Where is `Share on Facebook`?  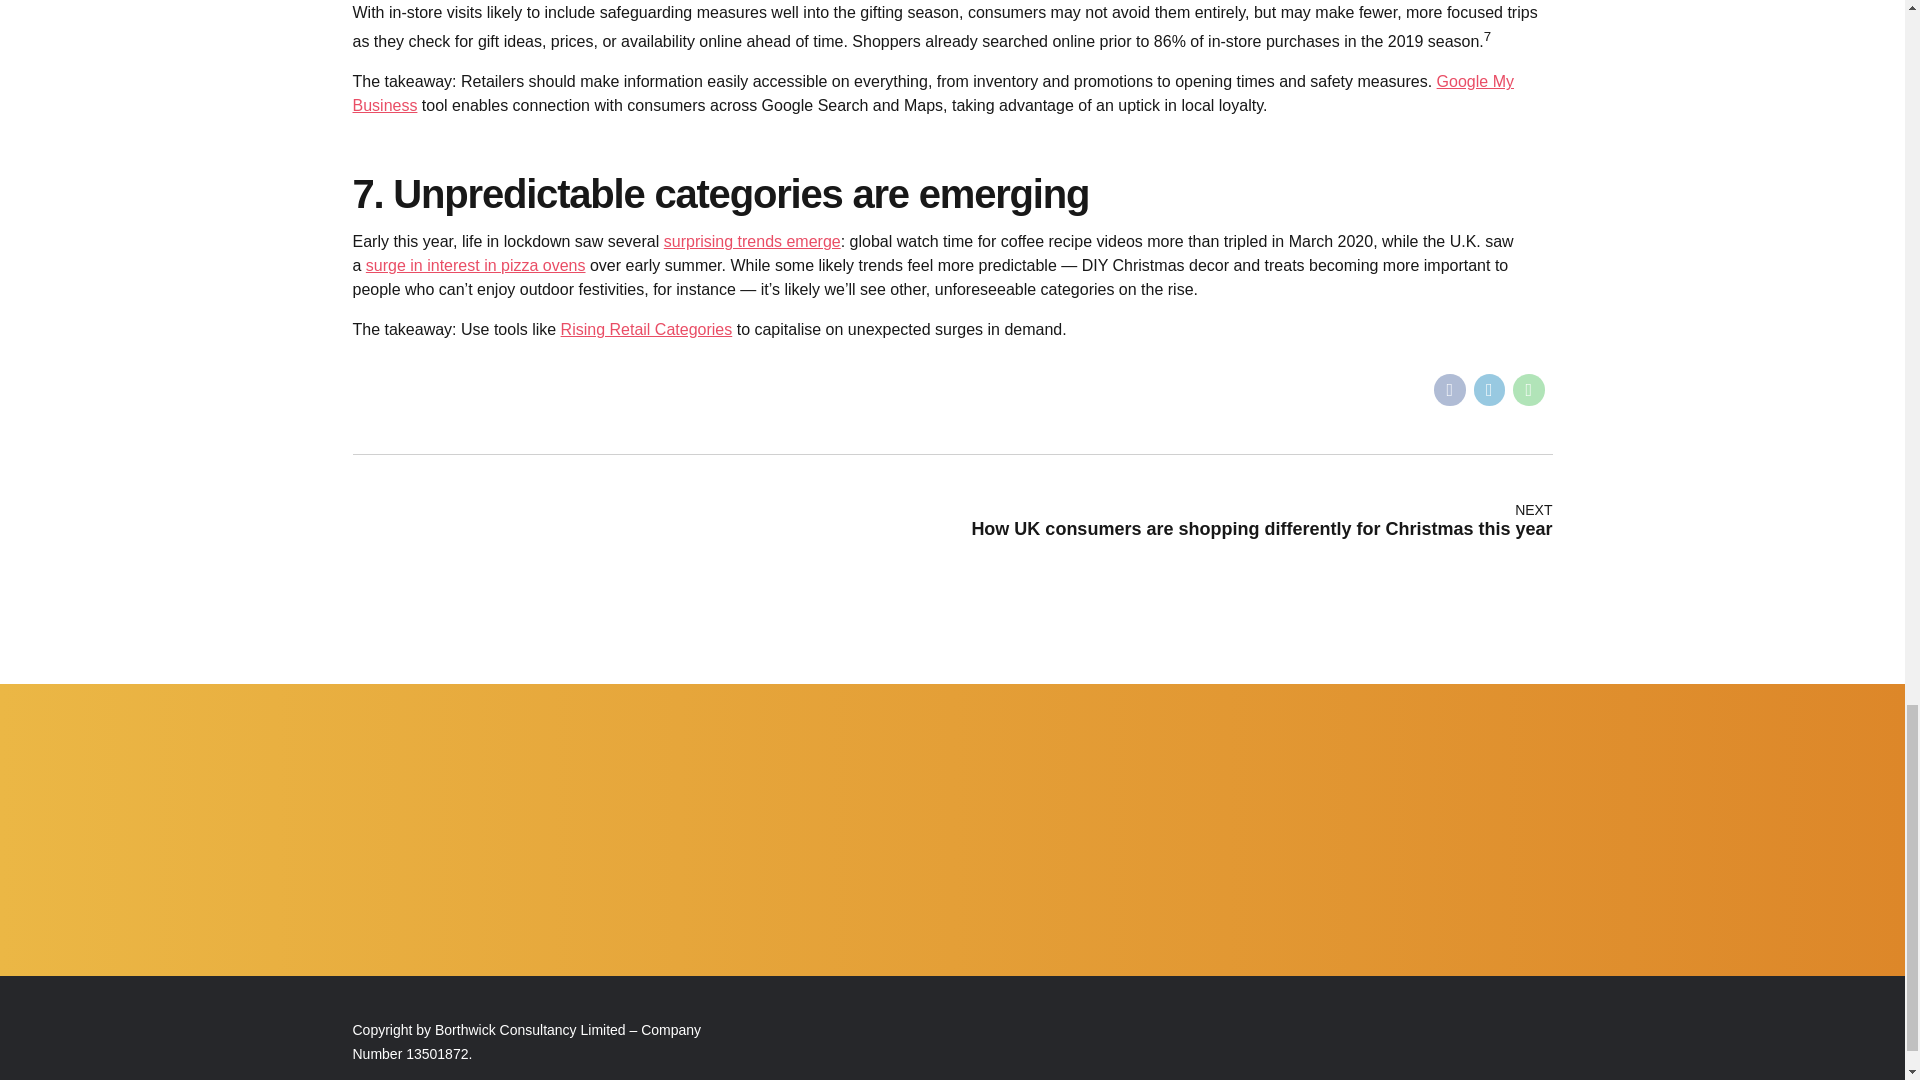
Share on Facebook is located at coordinates (1450, 390).